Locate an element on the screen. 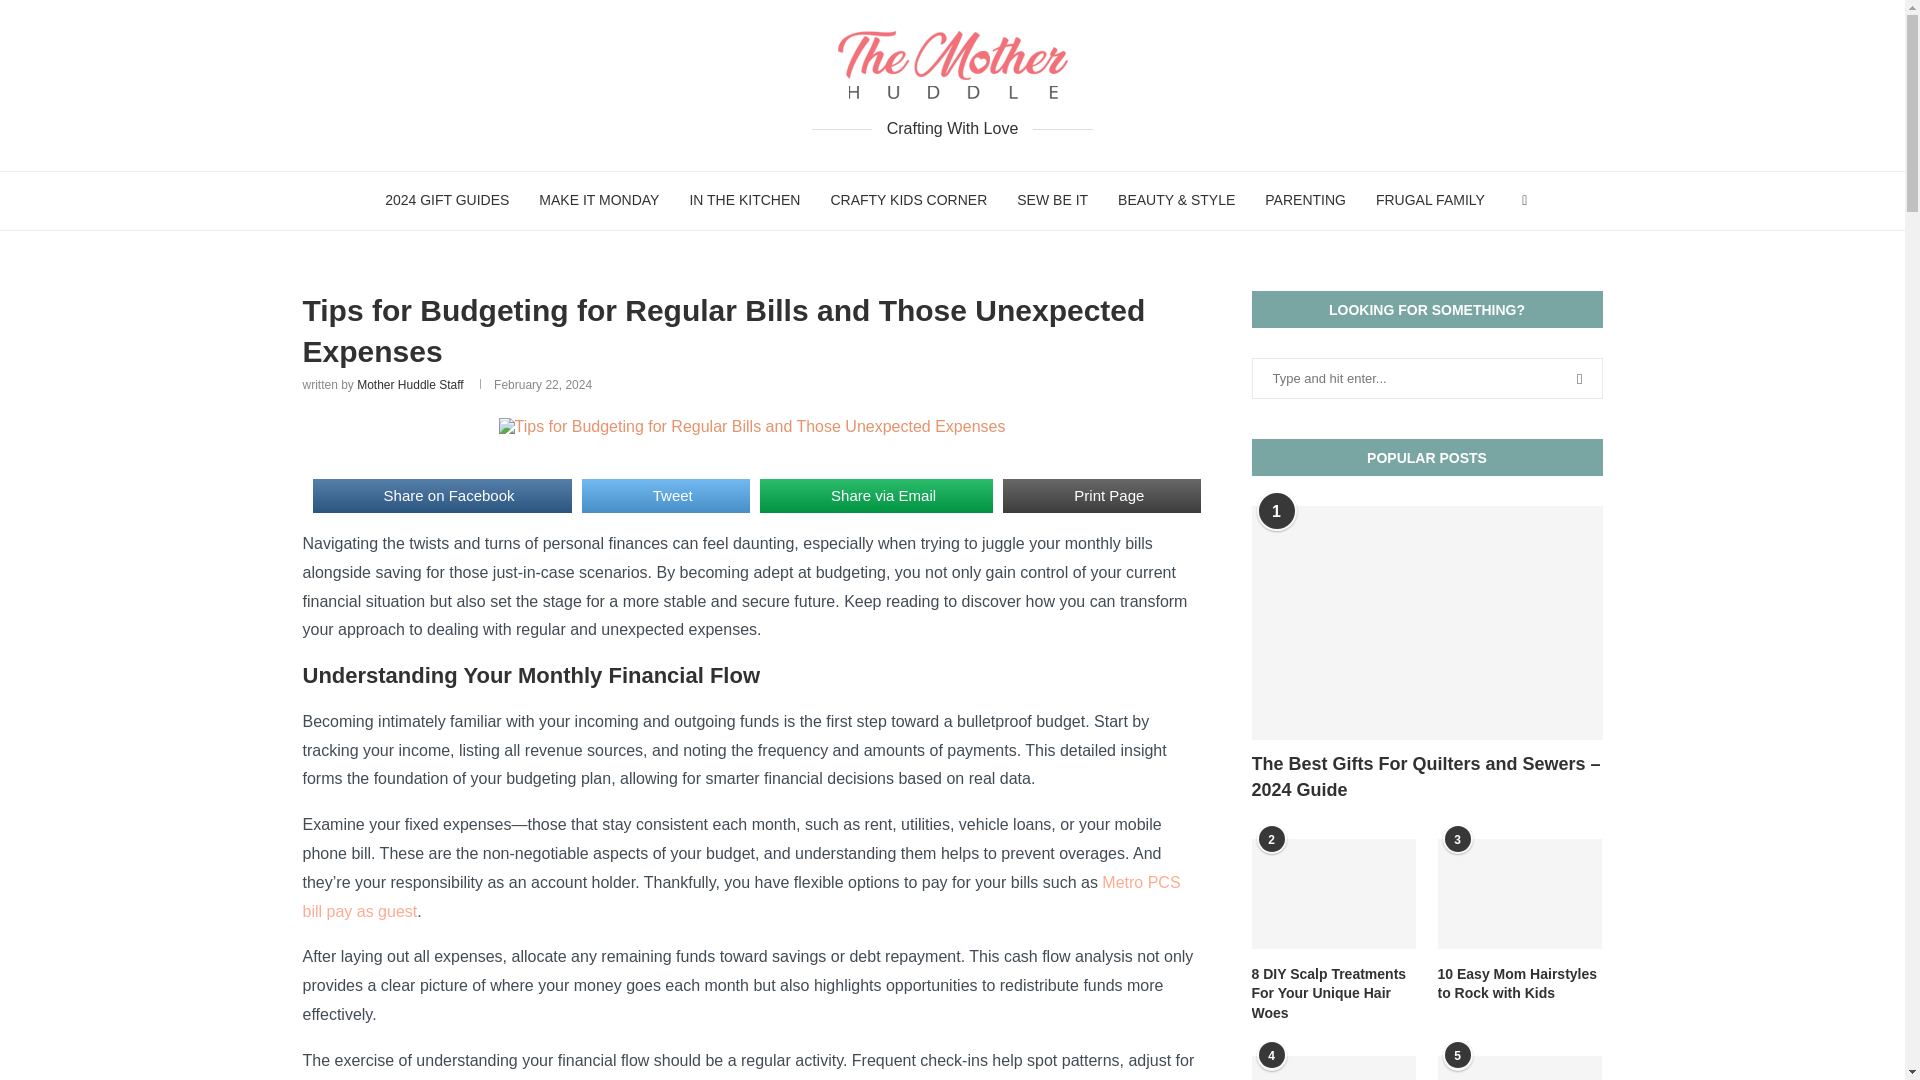  Print Page is located at coordinates (1102, 496).